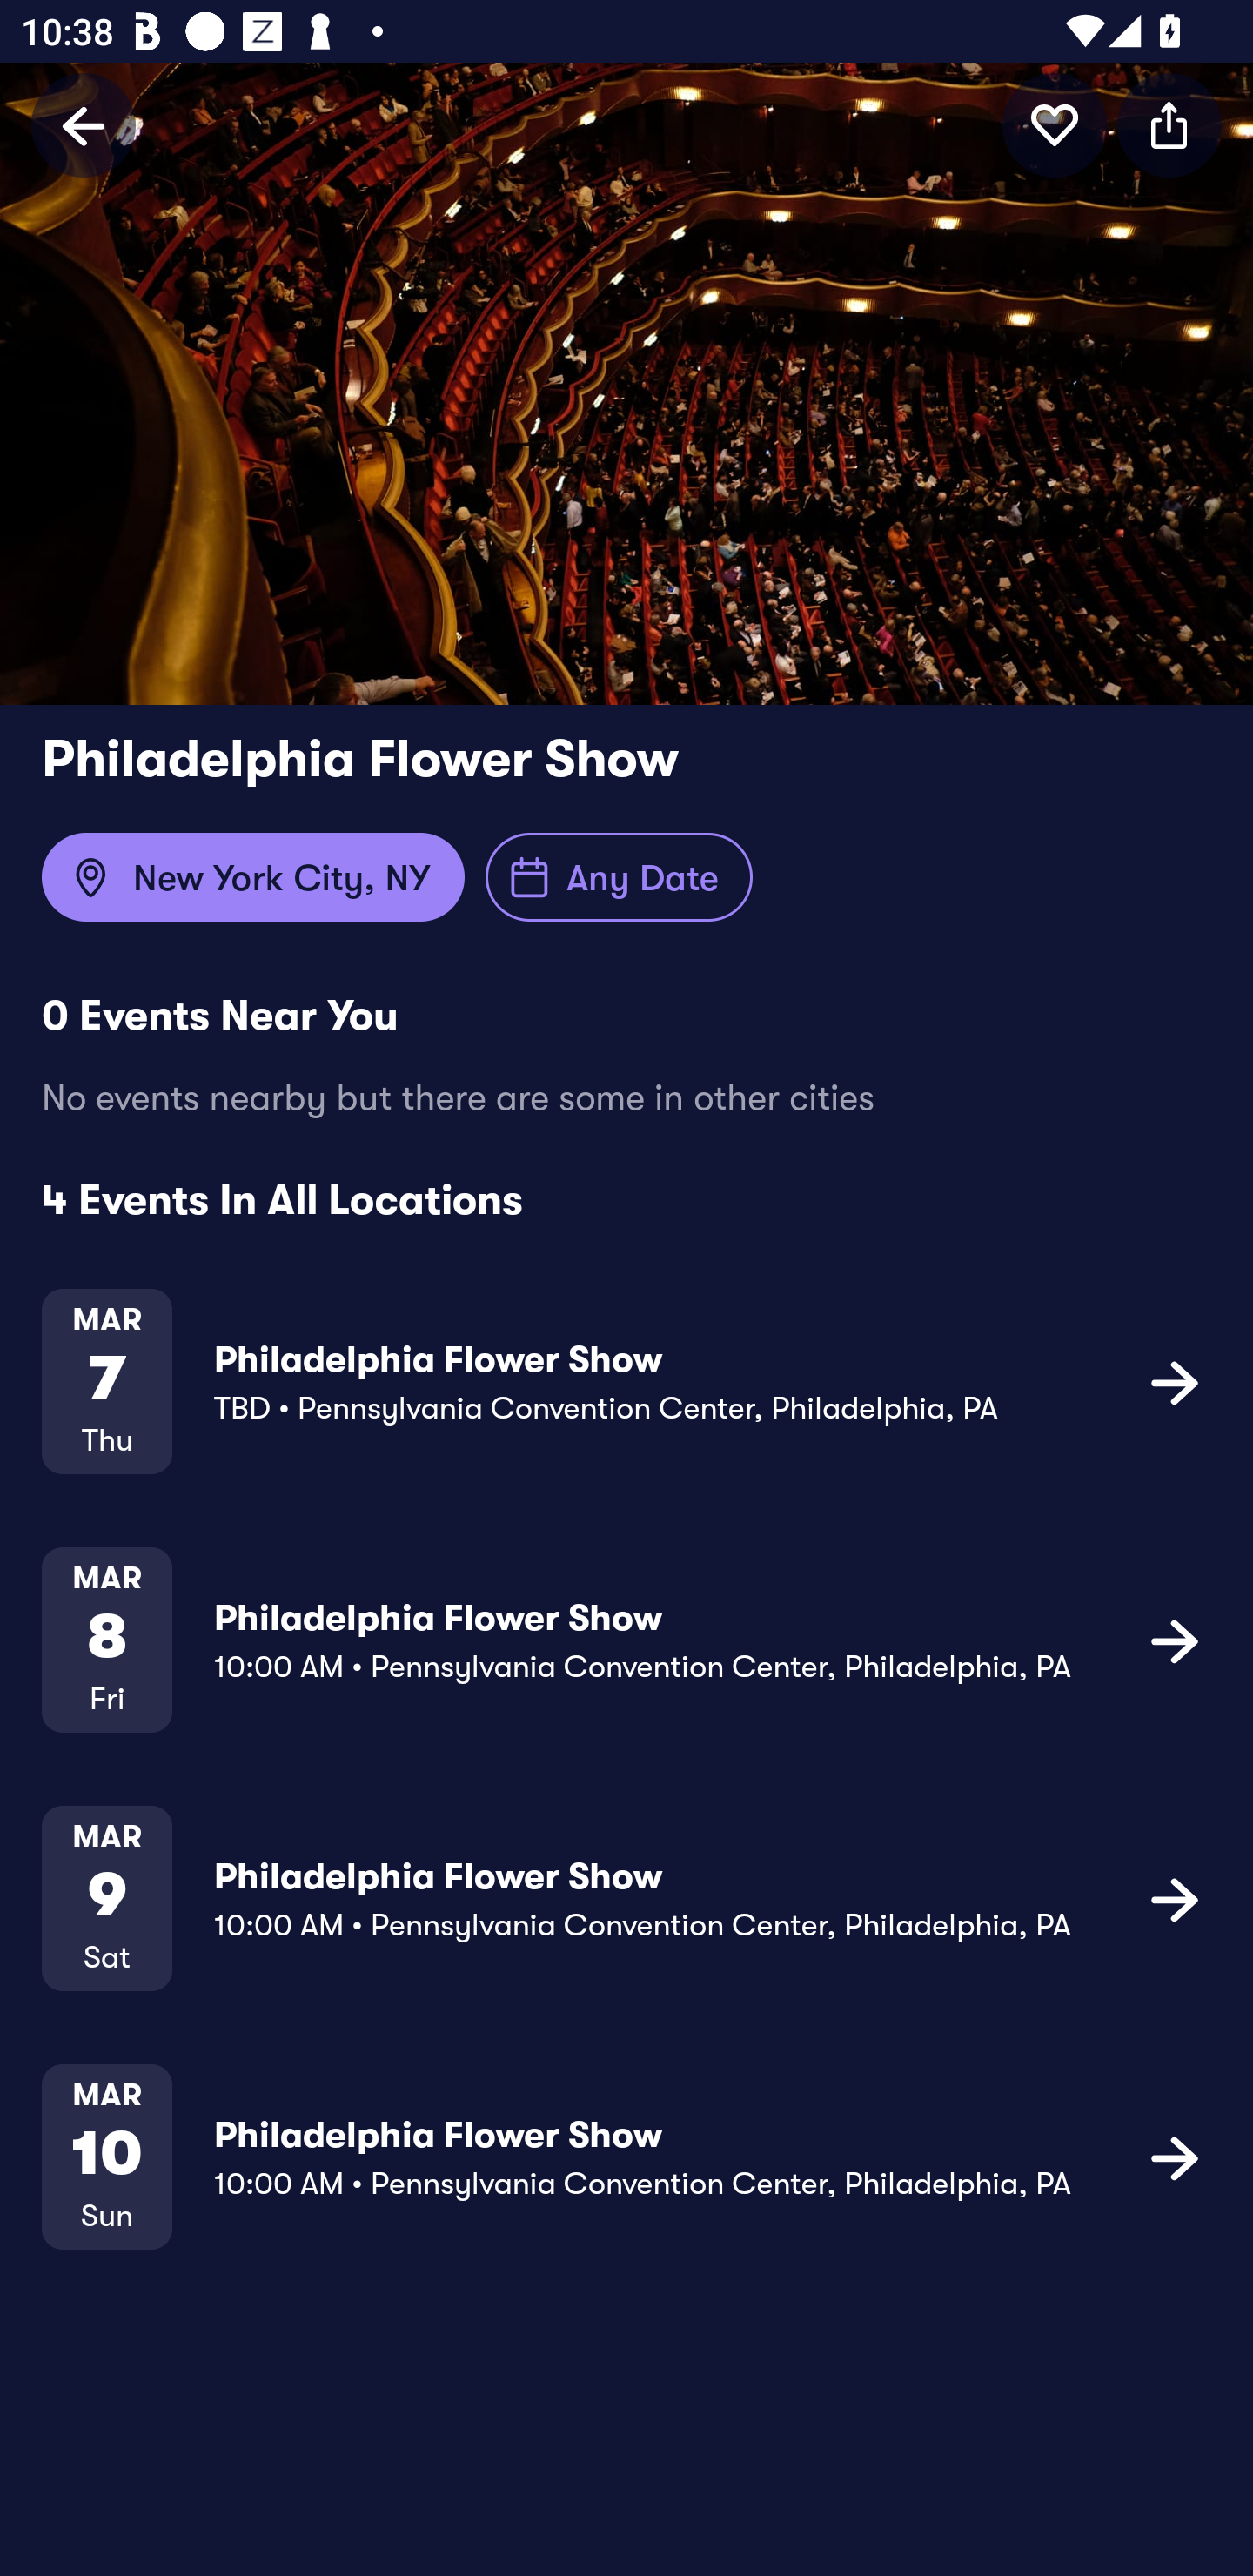 Image resolution: width=1253 pixels, height=2576 pixels. I want to click on icon button, so click(1175, 1382).